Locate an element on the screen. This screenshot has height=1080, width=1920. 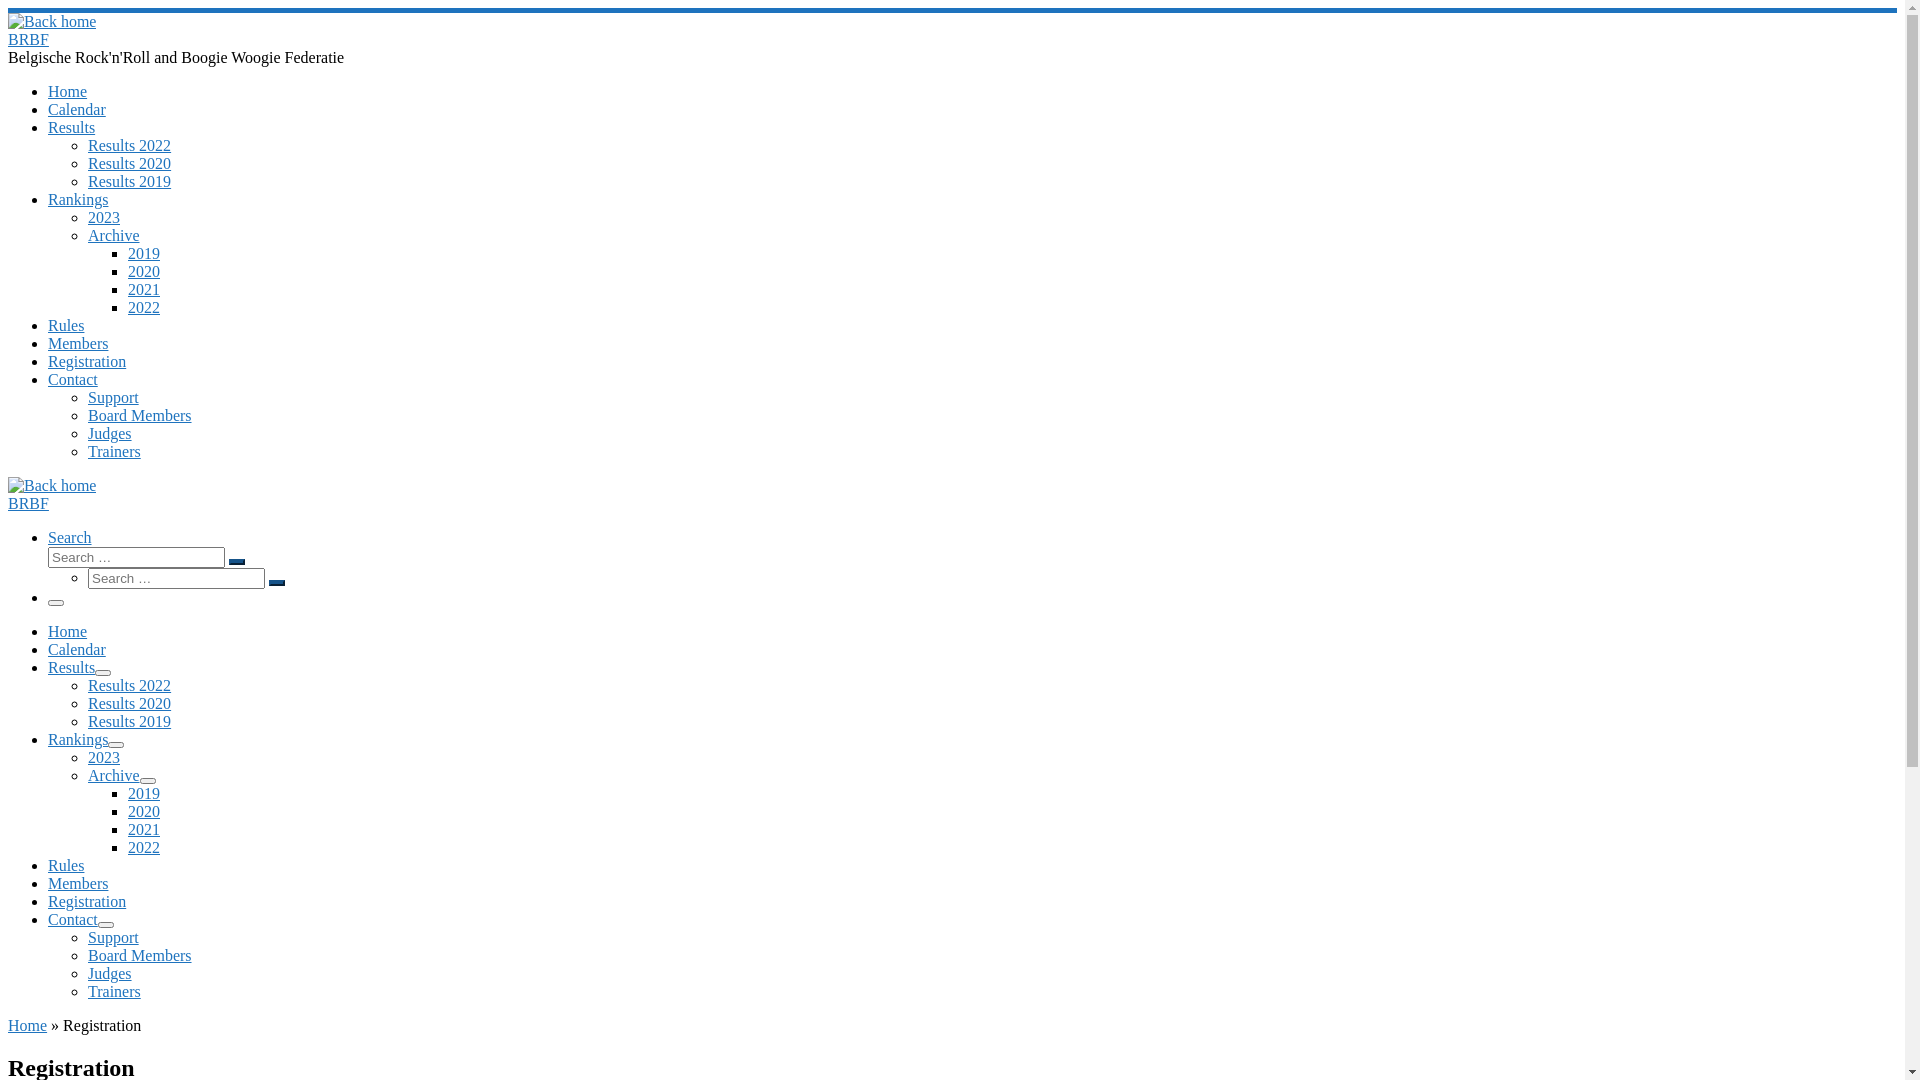
Results 2020 is located at coordinates (130, 164).